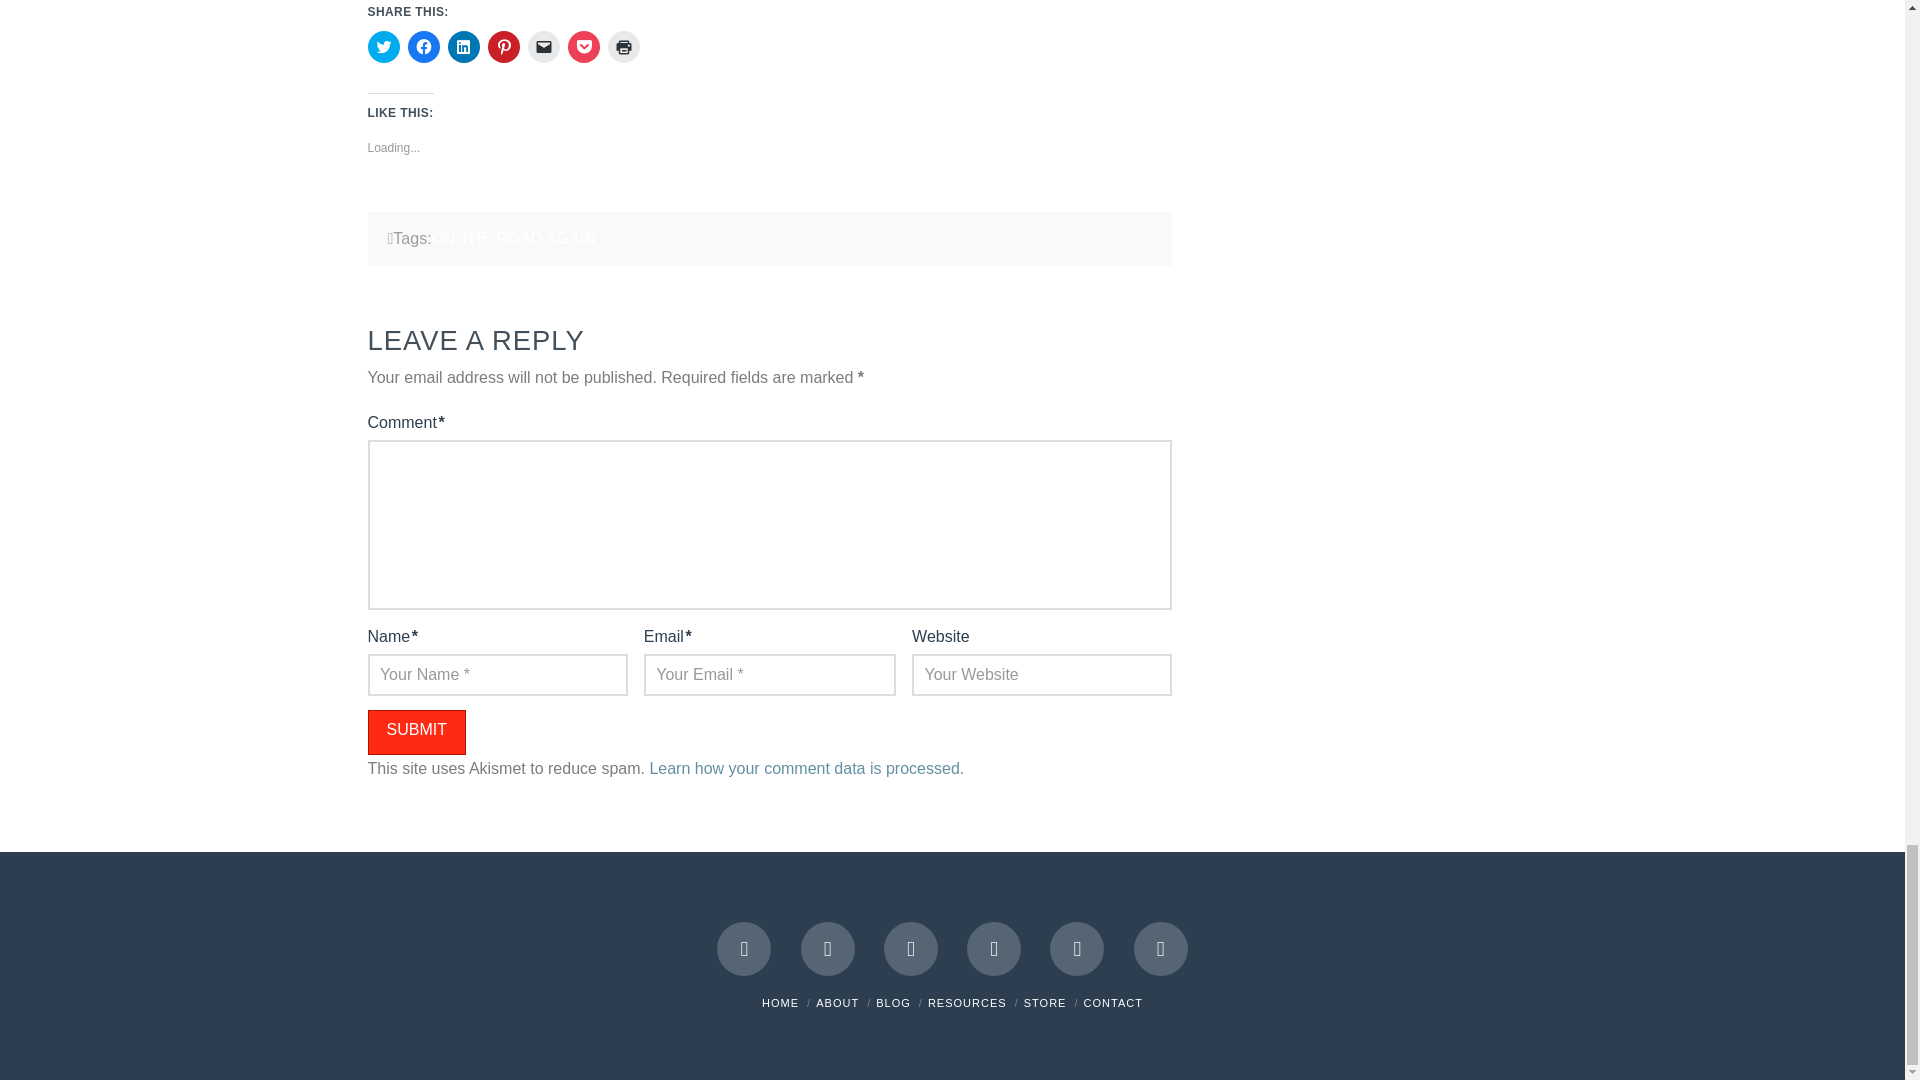  What do you see at coordinates (1077, 949) in the screenshot?
I see `Instagram` at bounding box center [1077, 949].